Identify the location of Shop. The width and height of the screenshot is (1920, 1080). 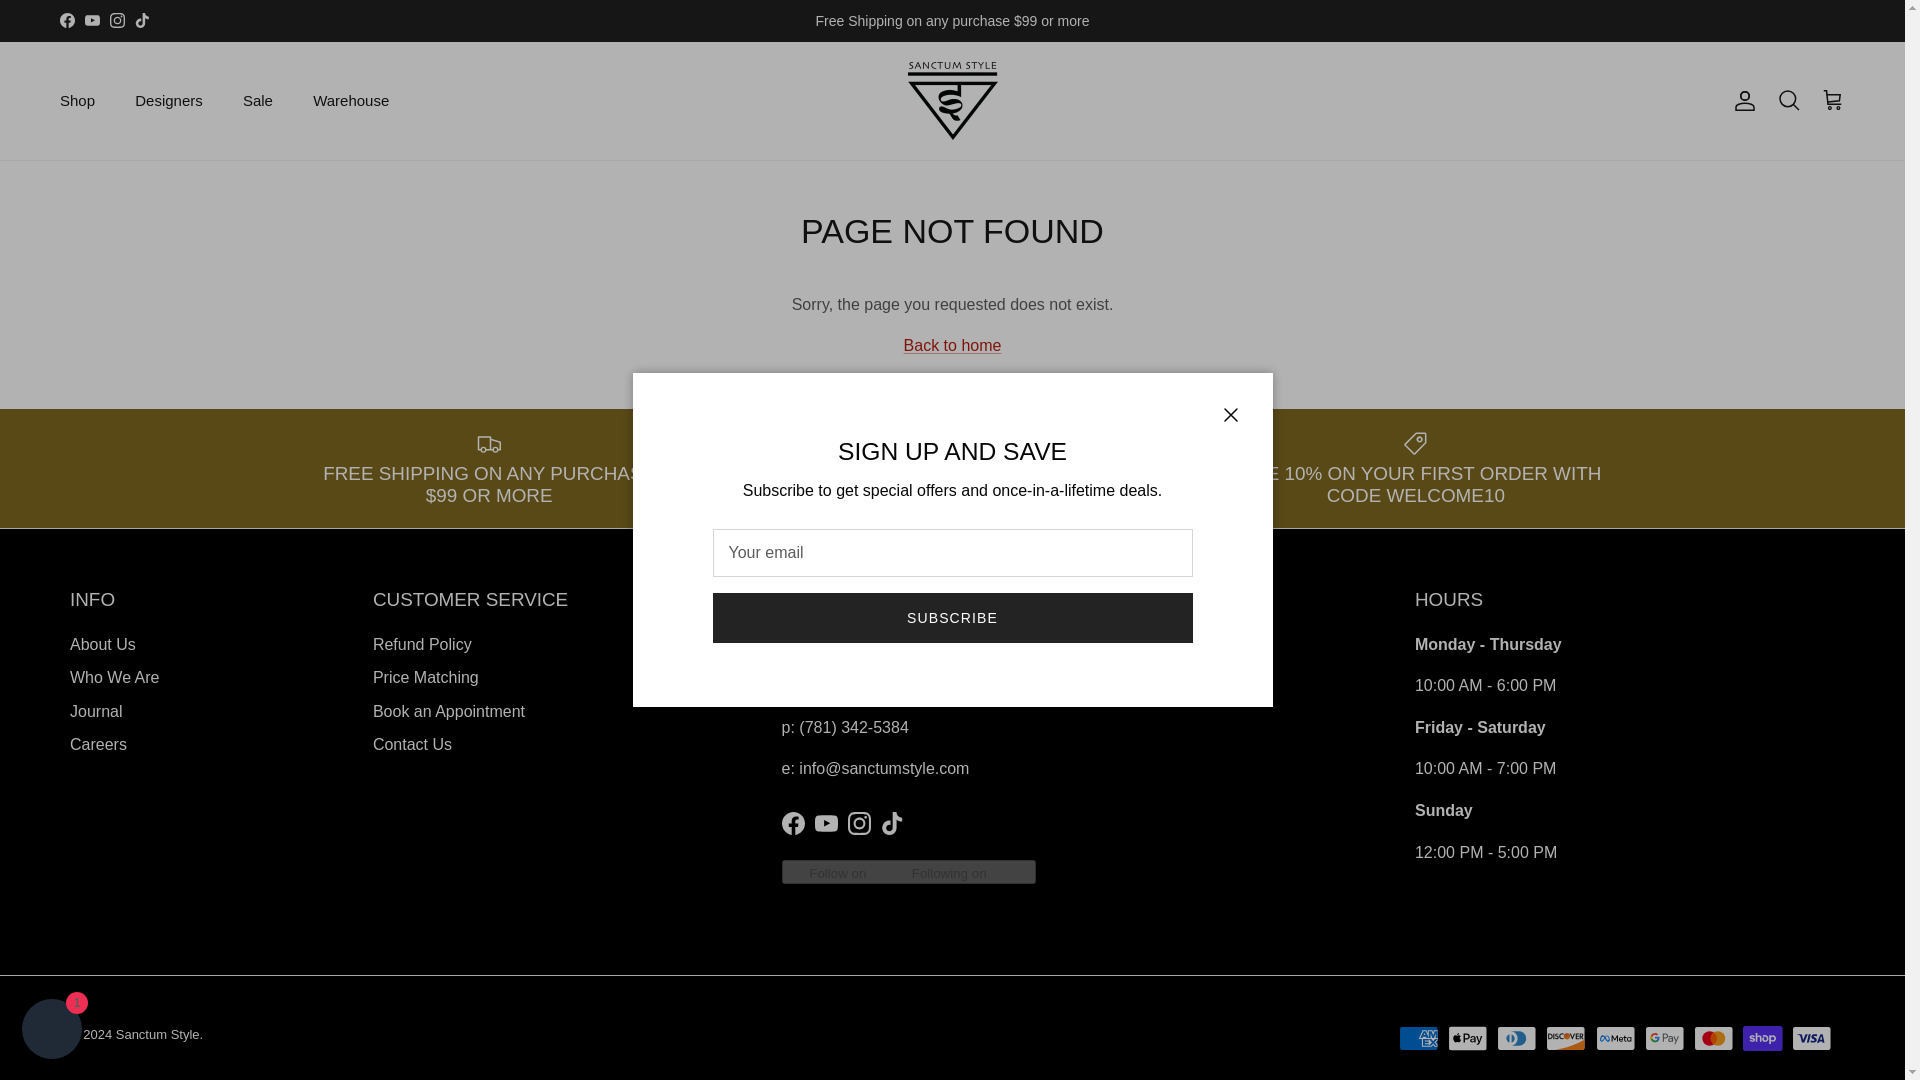
(78, 102).